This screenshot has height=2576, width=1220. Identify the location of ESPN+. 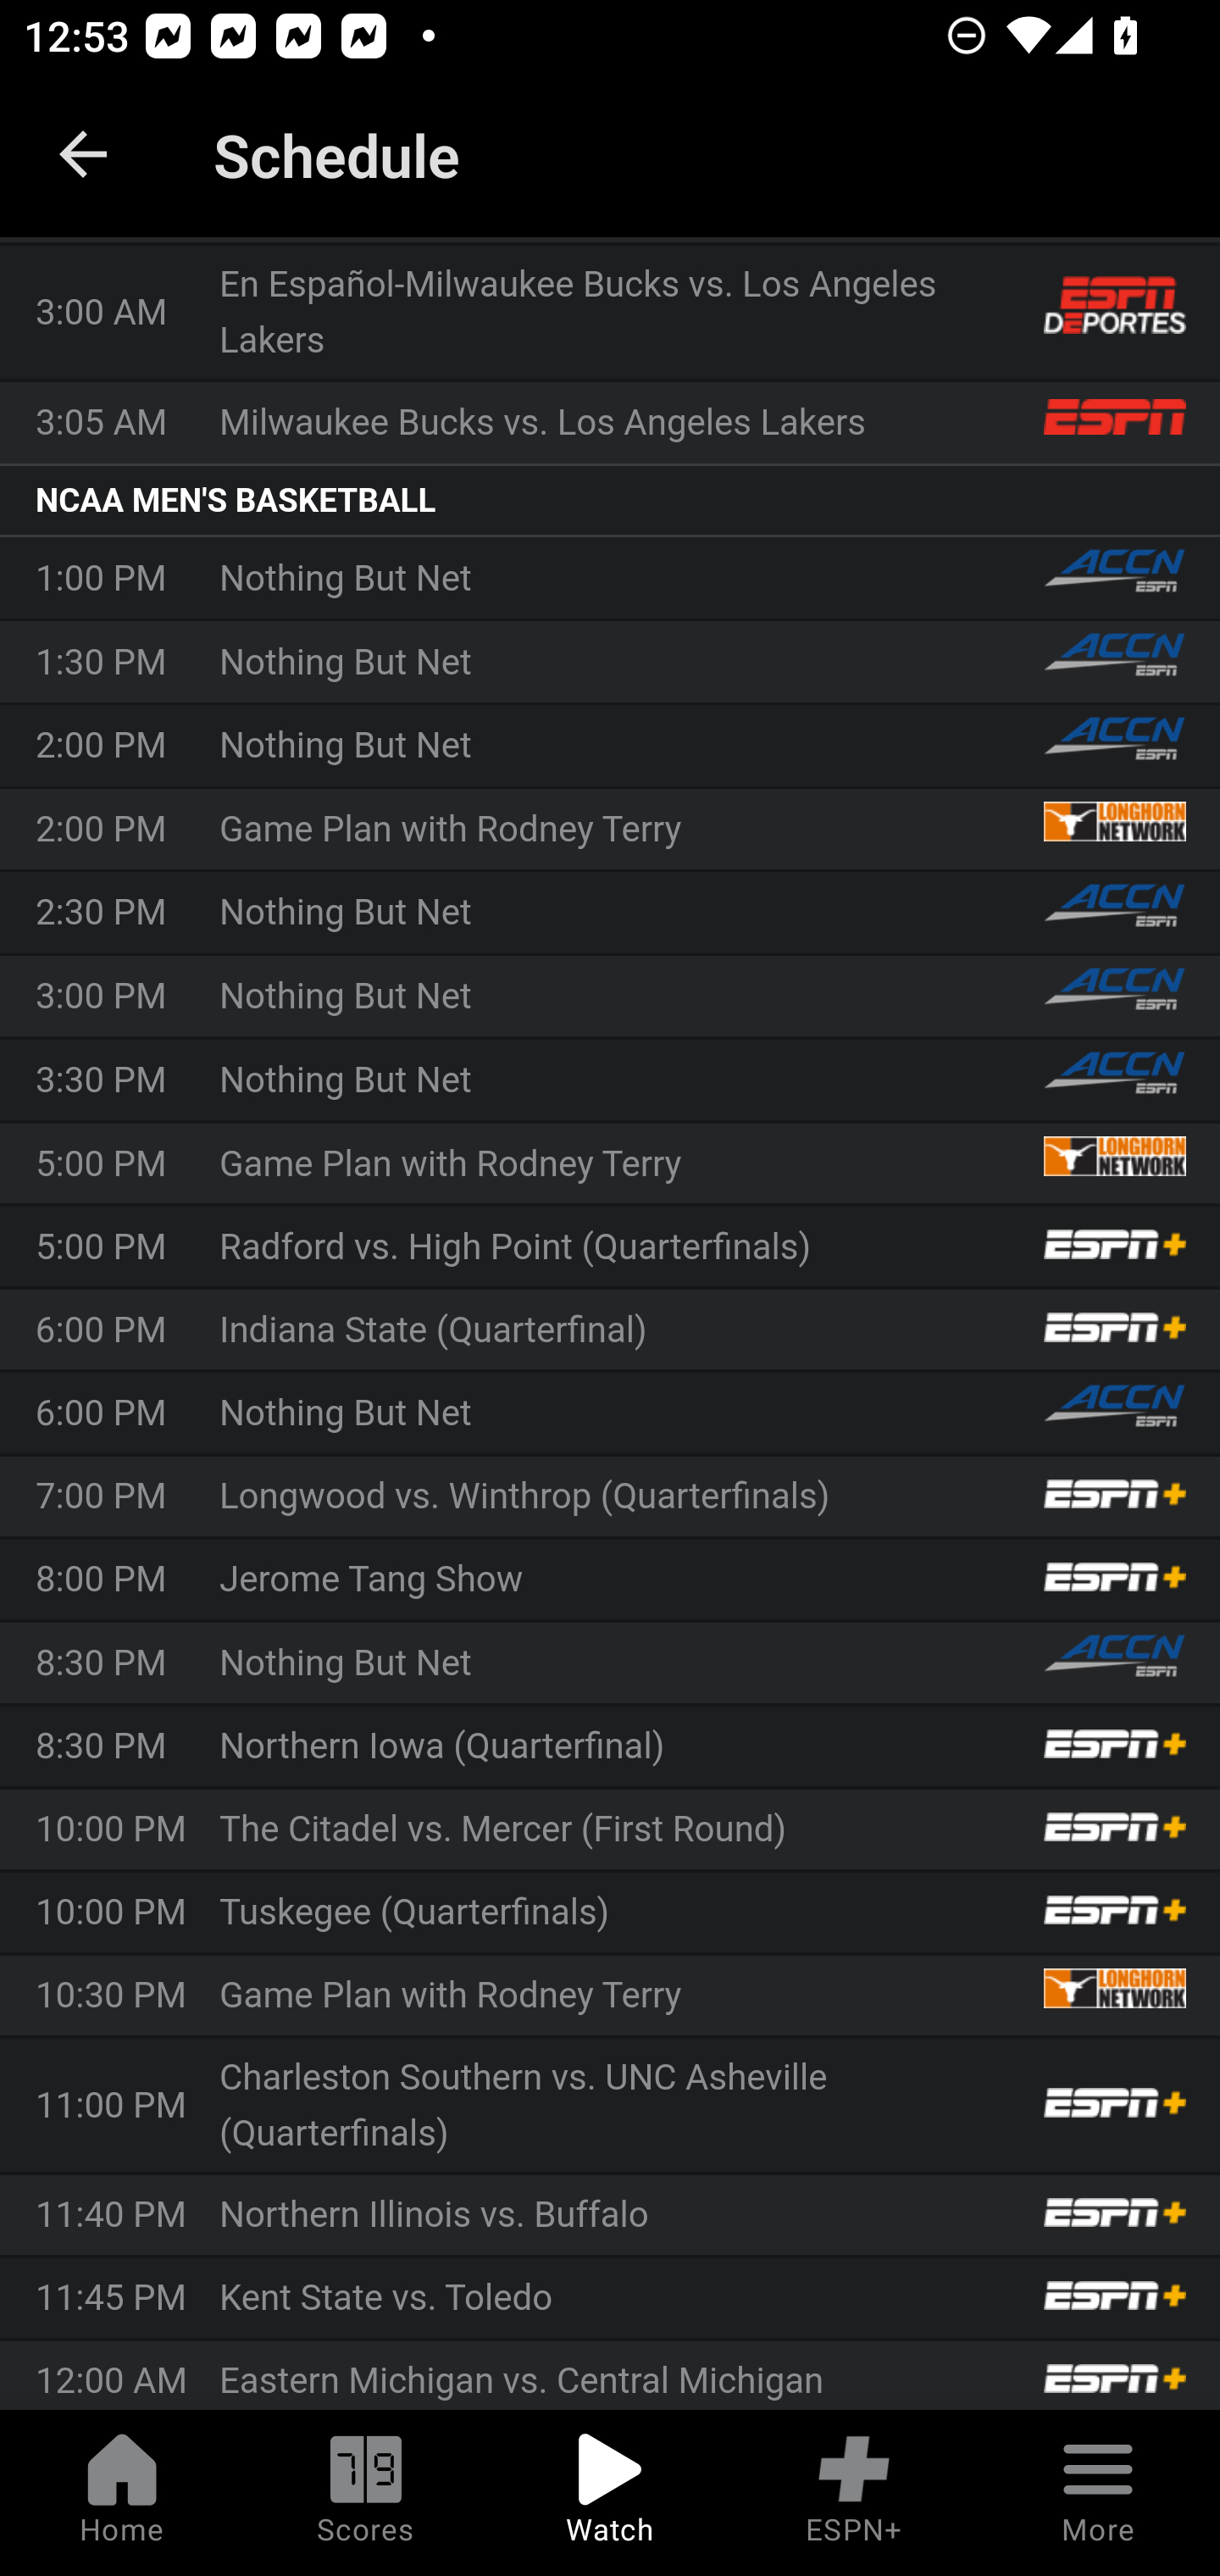
(854, 2493).